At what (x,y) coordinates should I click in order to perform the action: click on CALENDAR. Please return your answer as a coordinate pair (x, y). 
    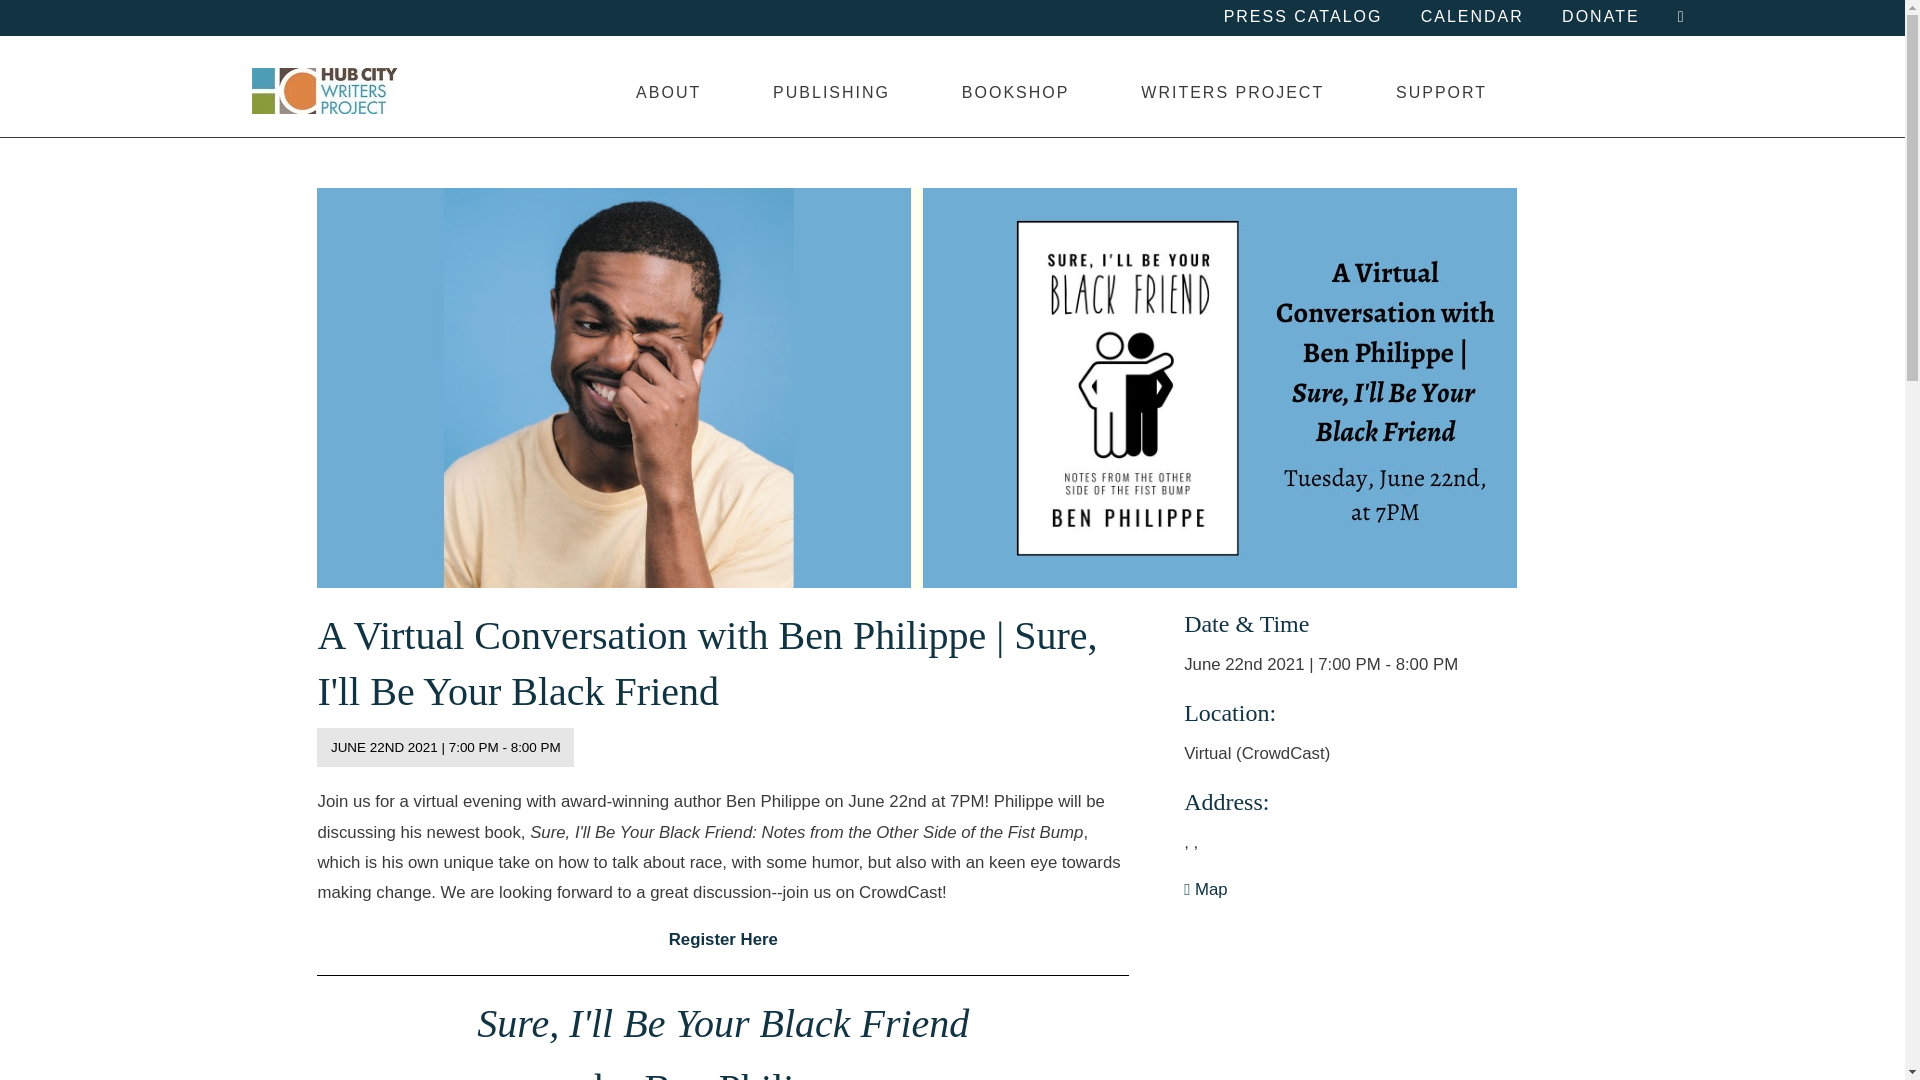
    Looking at the image, I should click on (1472, 17).